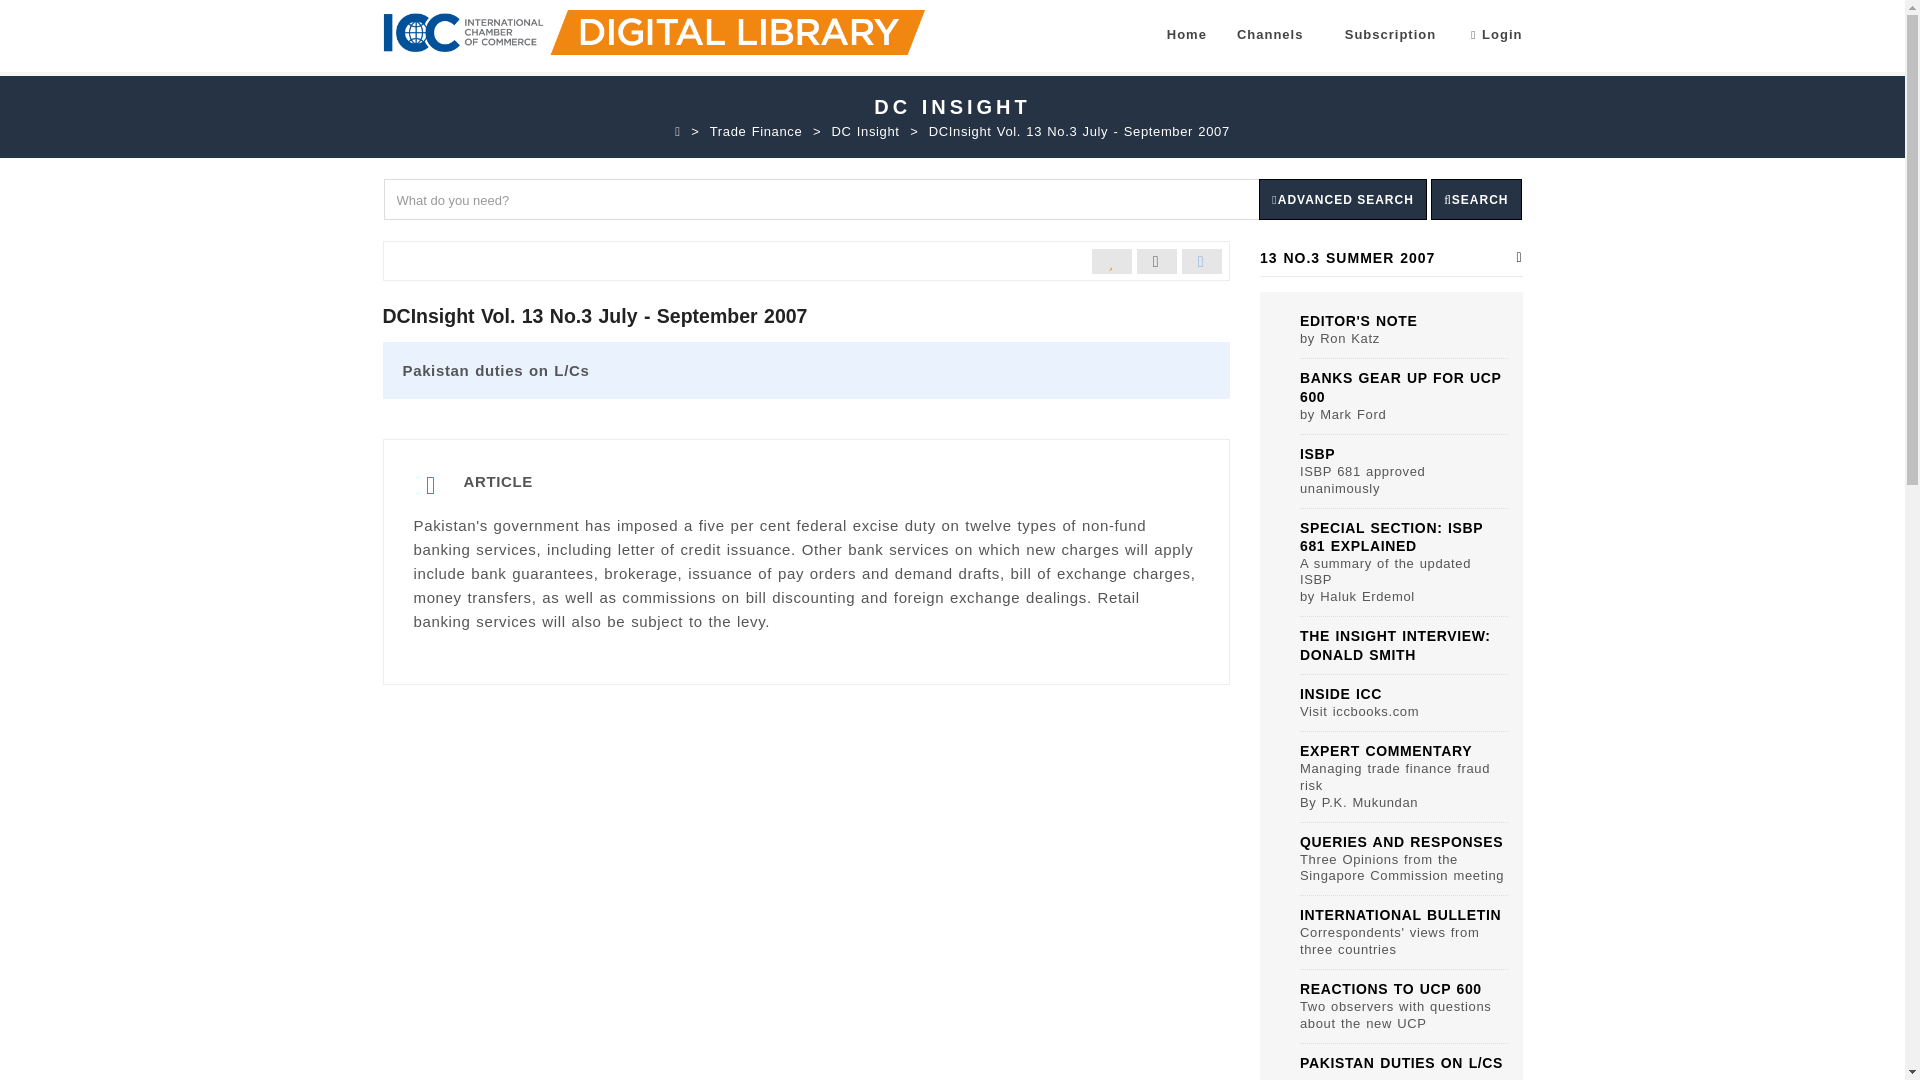  What do you see at coordinates (1390, 537) in the screenshot?
I see `SPECIAL SECTION: ISBP 681 EXPLAINED` at bounding box center [1390, 537].